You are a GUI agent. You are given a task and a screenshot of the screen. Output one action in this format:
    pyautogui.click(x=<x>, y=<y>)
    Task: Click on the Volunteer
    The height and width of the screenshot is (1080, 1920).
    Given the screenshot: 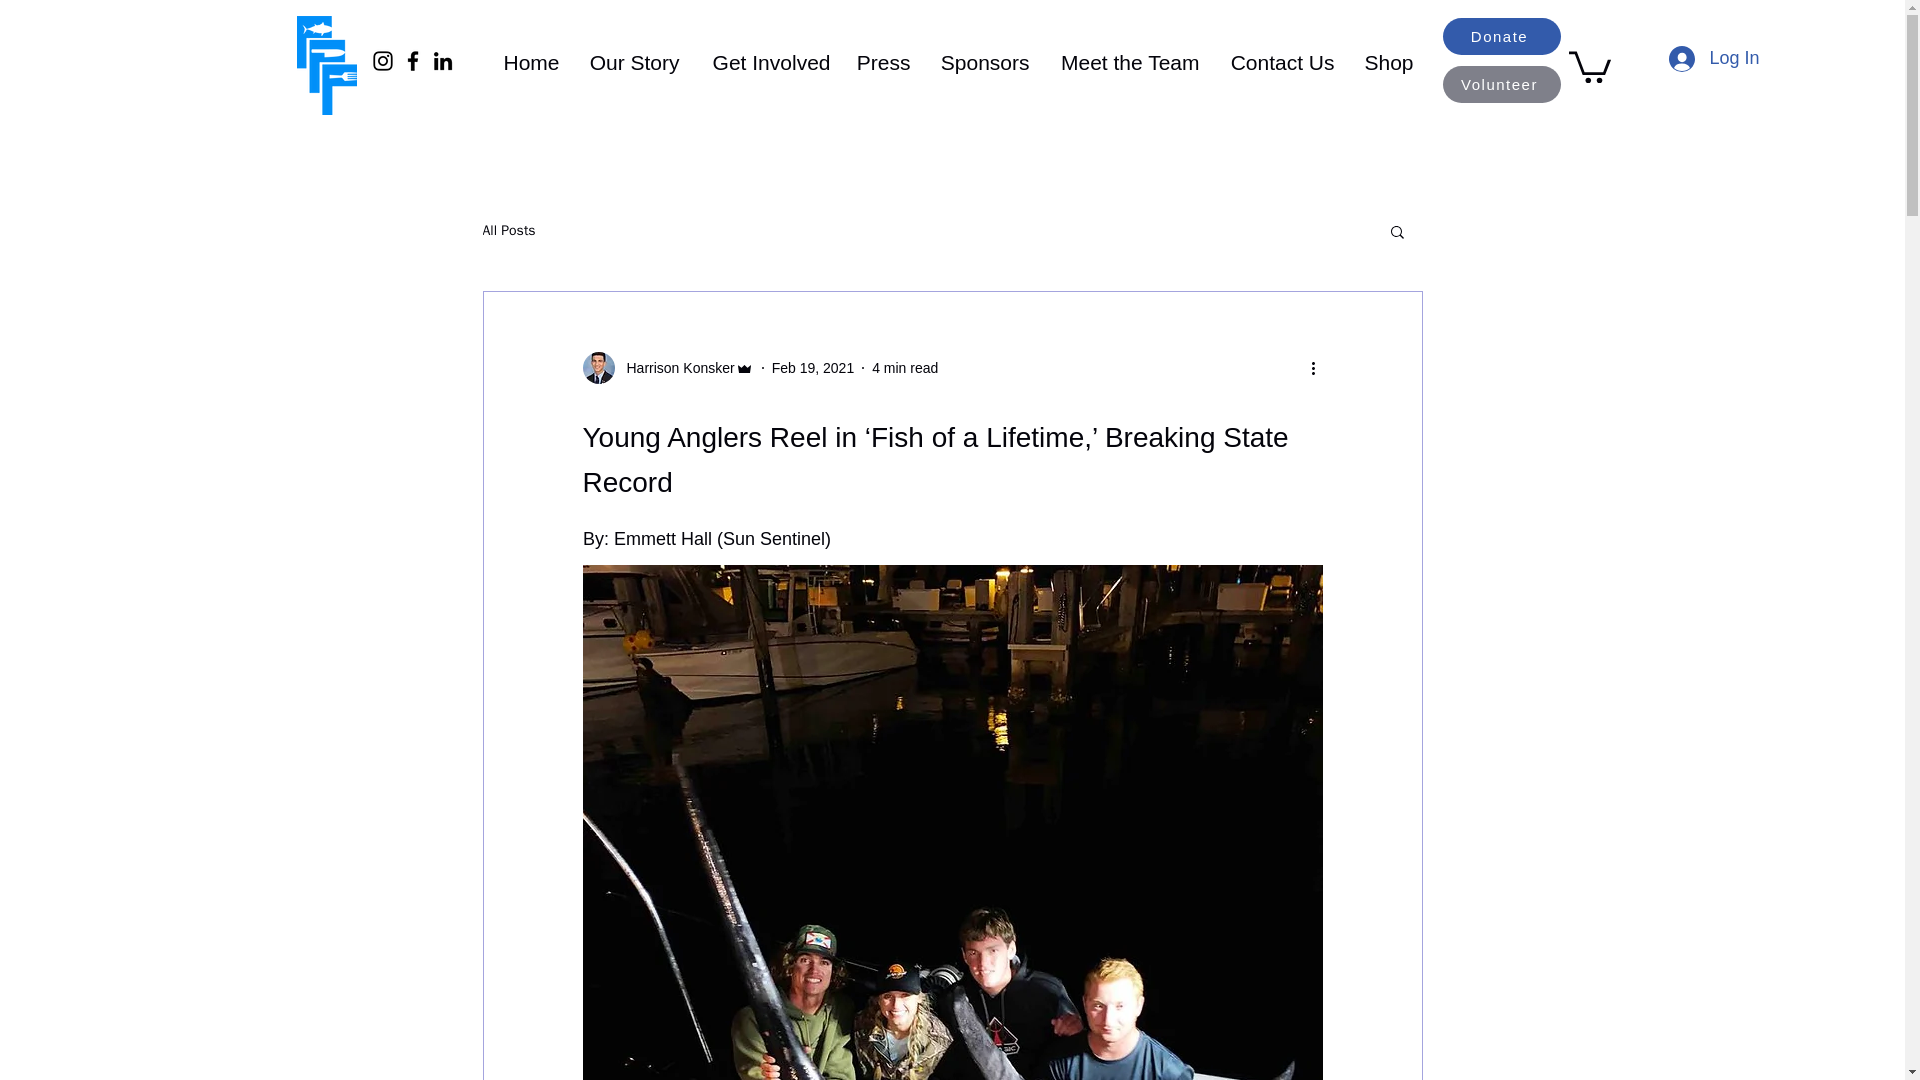 What is the action you would take?
    pyautogui.click(x=1500, y=84)
    